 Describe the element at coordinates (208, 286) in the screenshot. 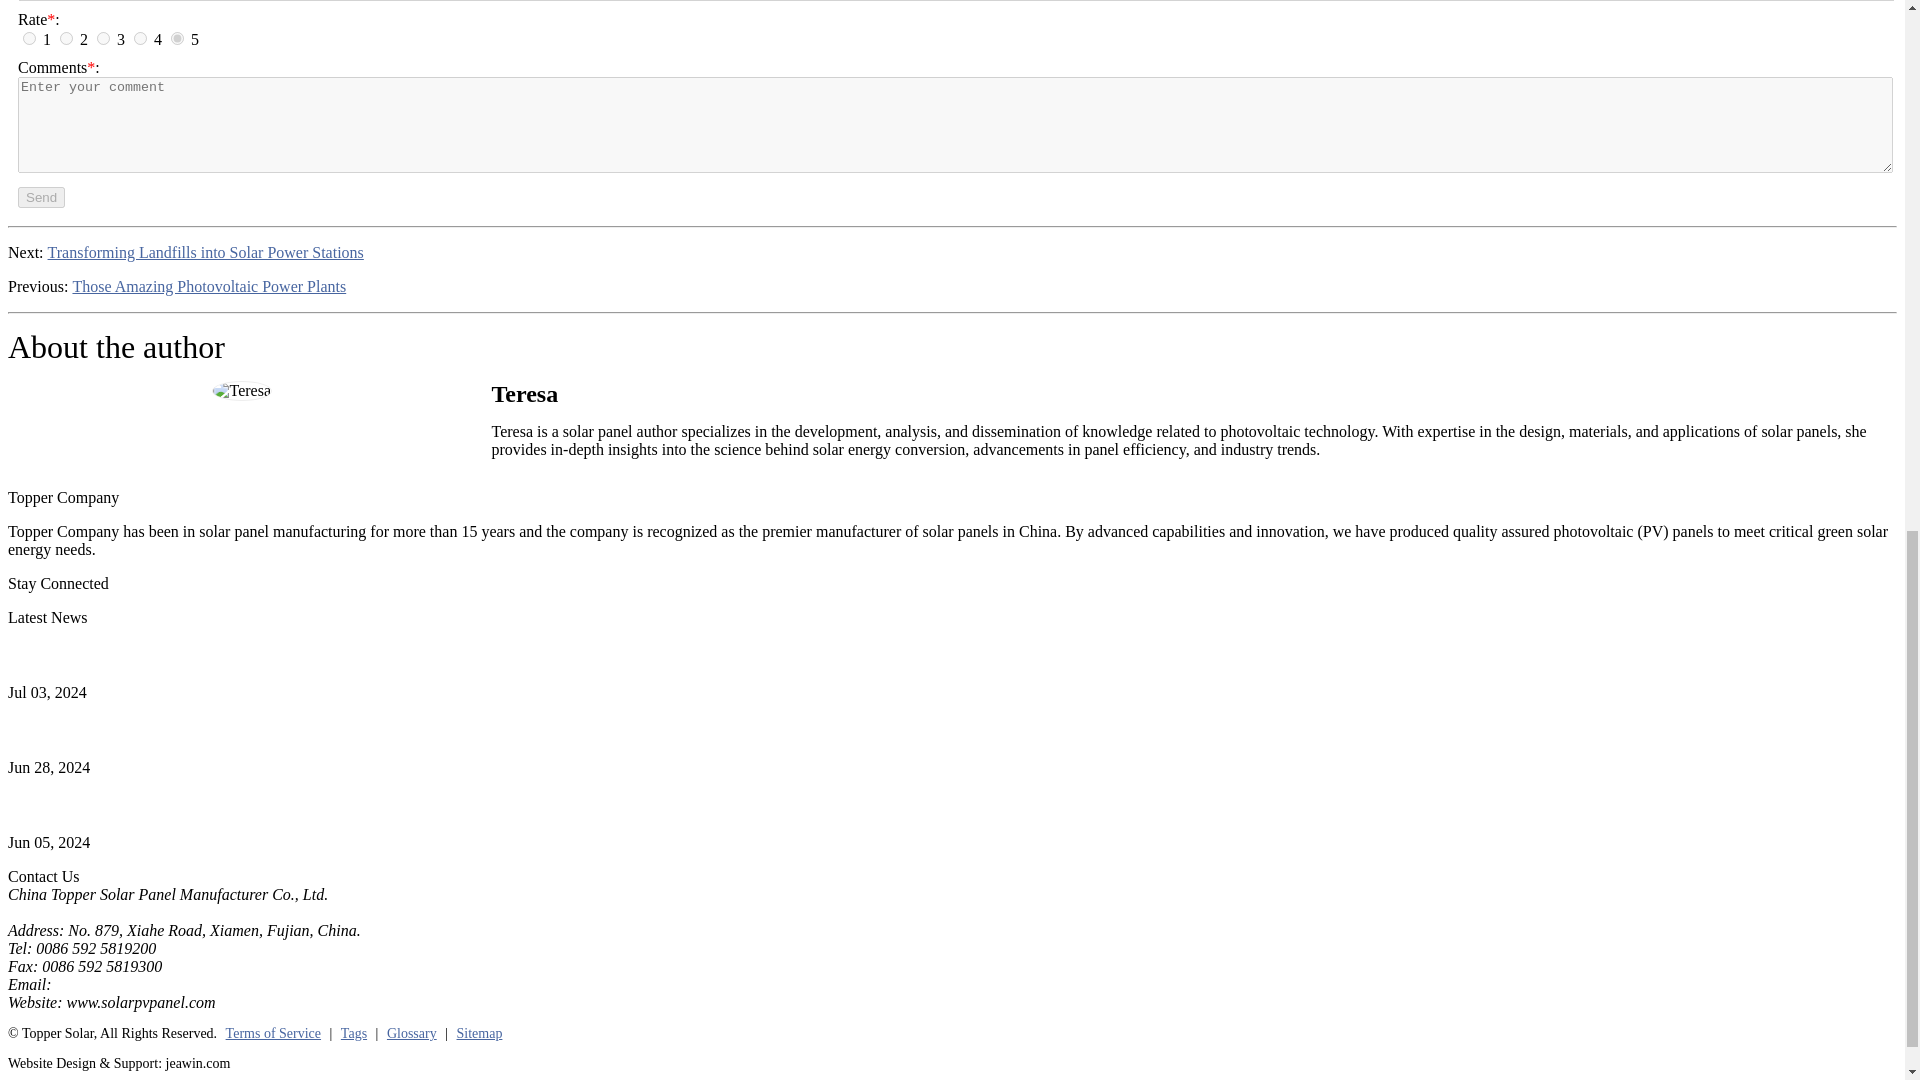

I see `Those Amazing Photovoltaic Power Plants` at that location.